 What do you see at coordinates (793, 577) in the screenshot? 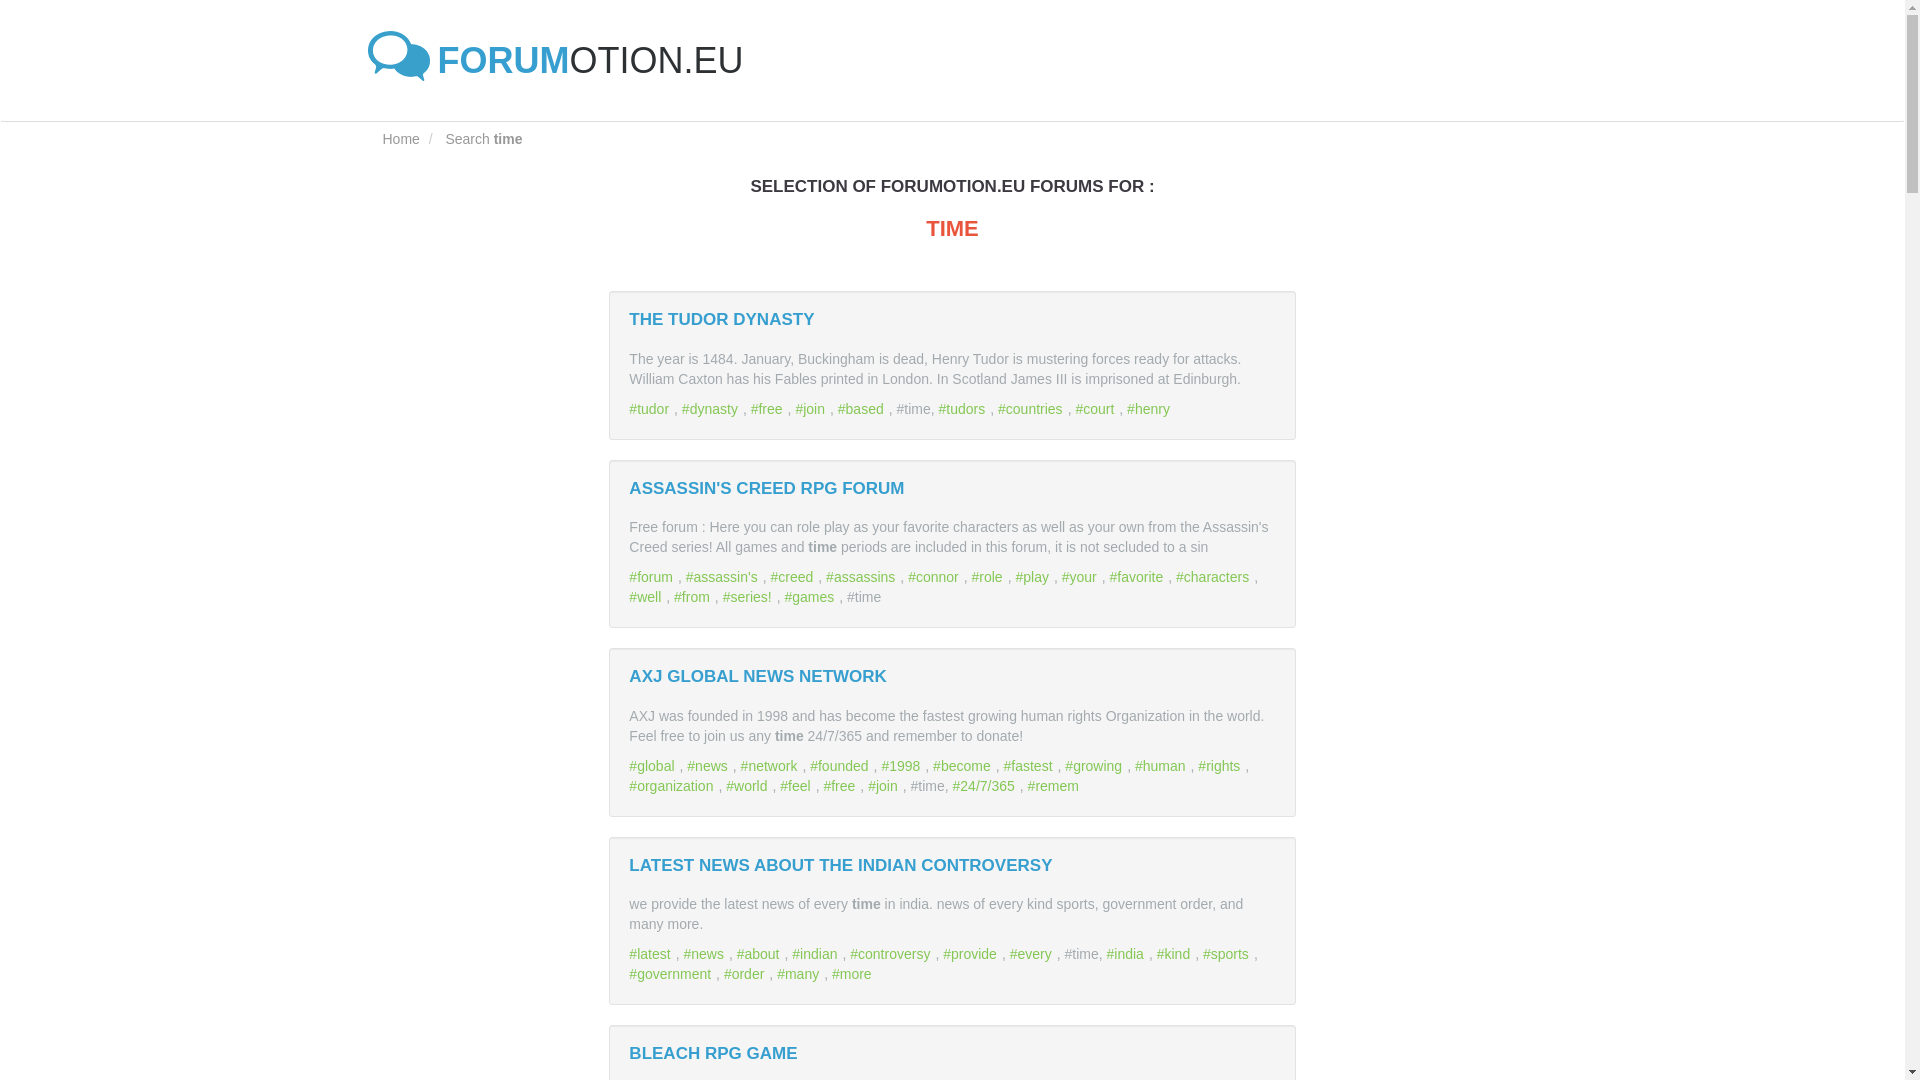
I see `creed` at bounding box center [793, 577].